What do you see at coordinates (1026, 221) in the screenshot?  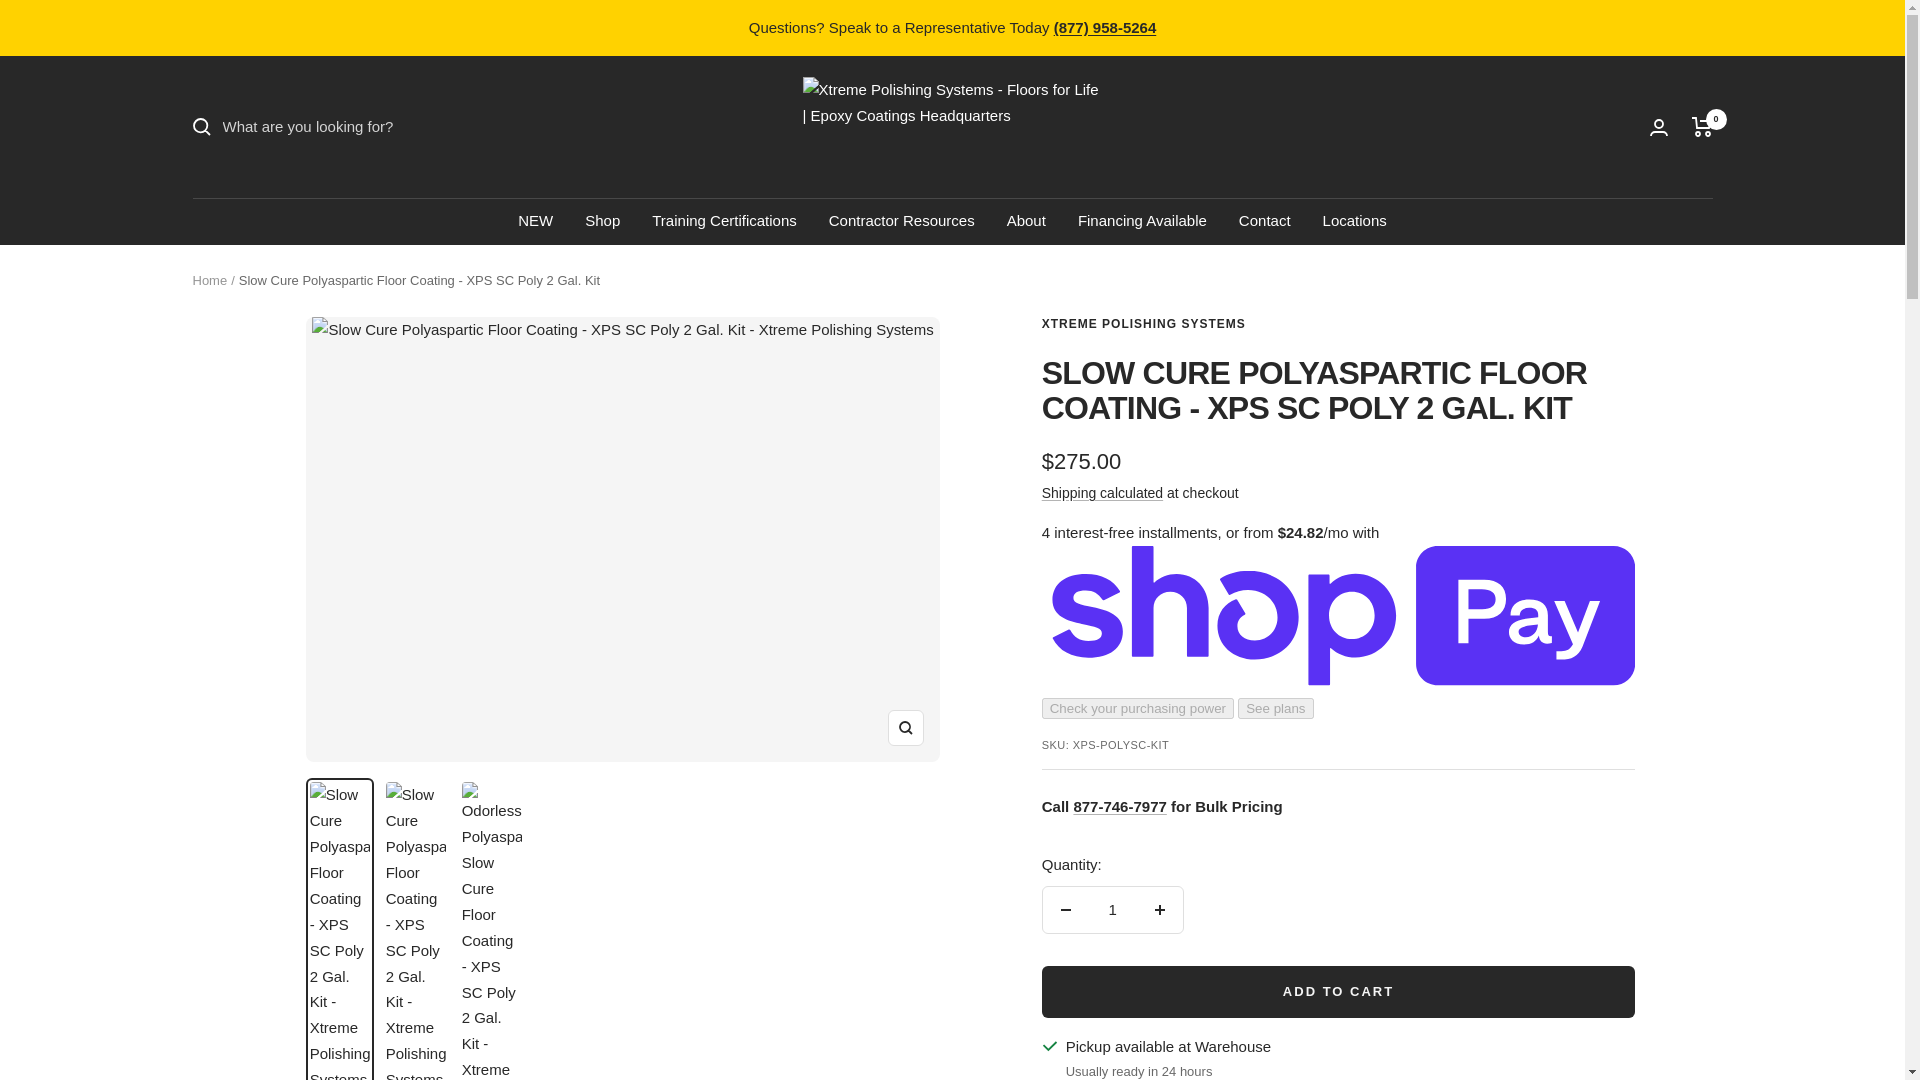 I see `About` at bounding box center [1026, 221].